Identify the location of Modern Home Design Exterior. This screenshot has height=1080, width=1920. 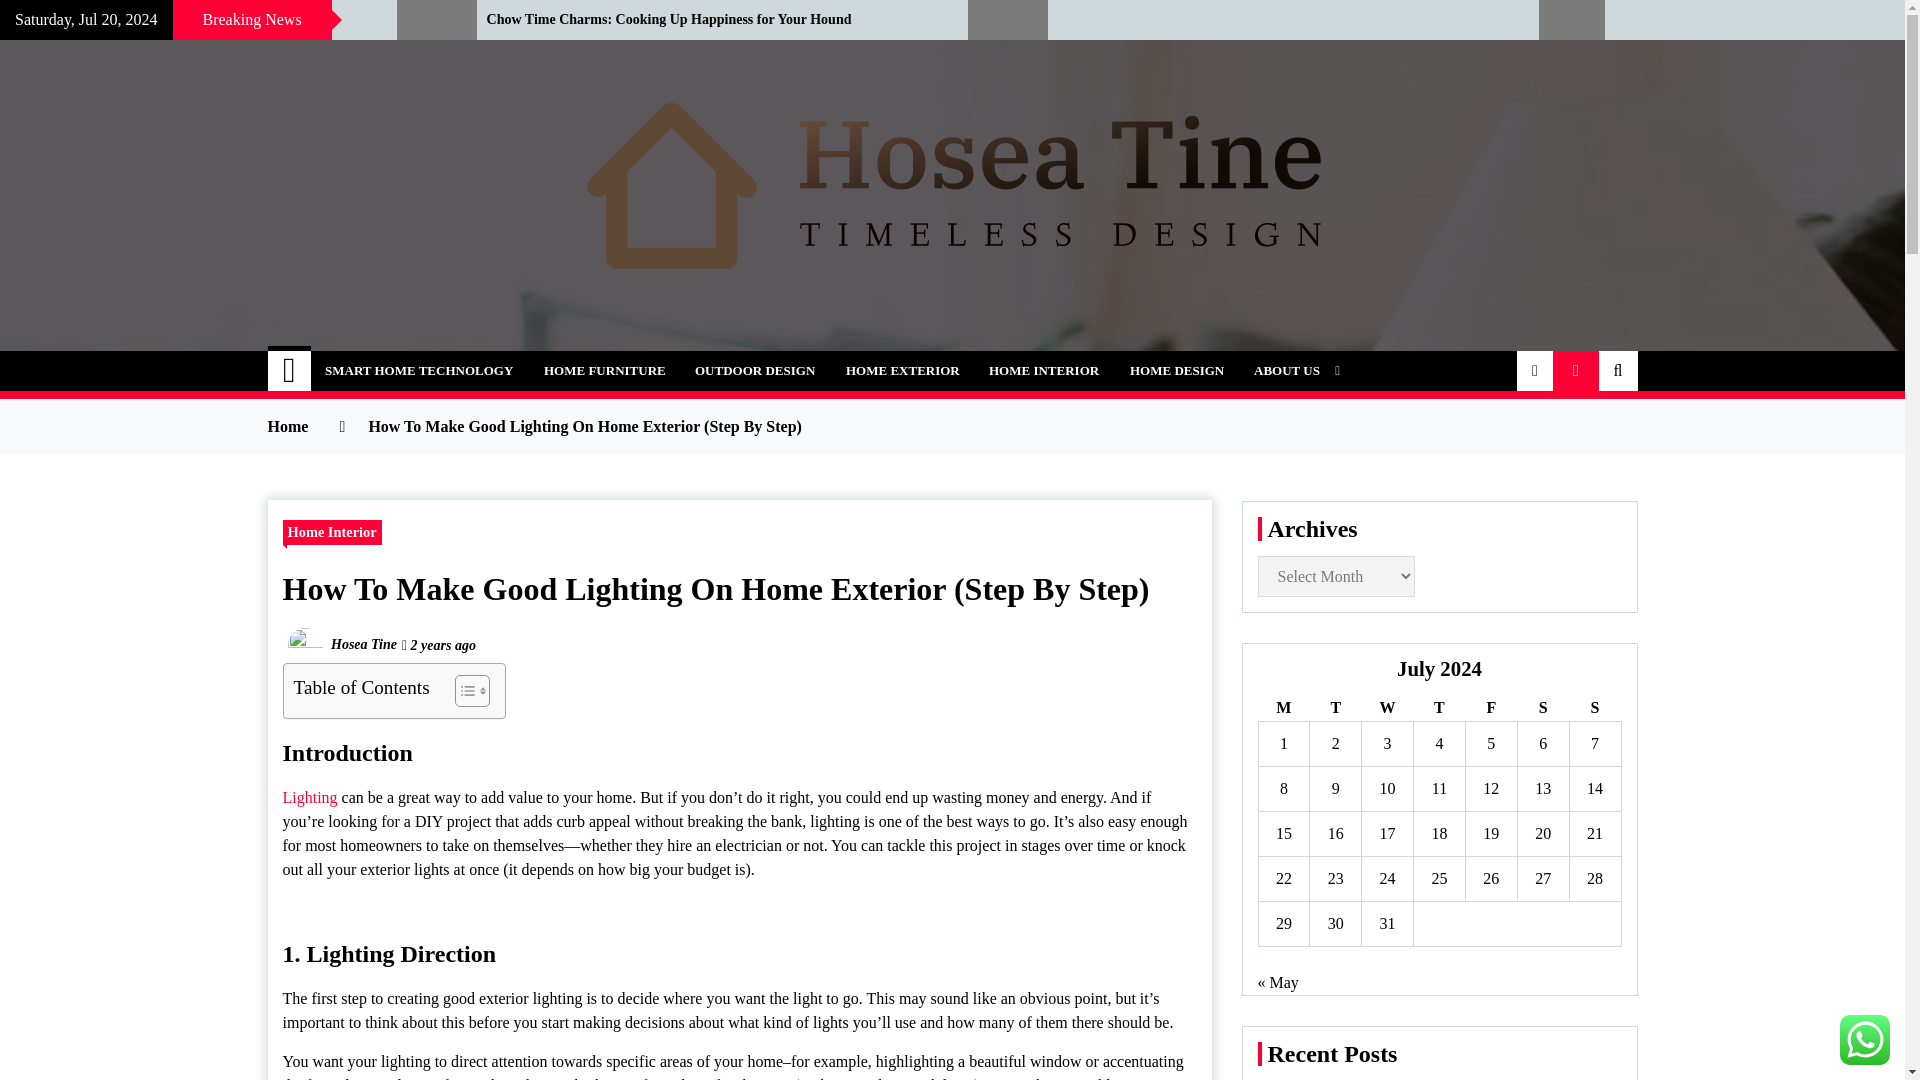
(183, 20).